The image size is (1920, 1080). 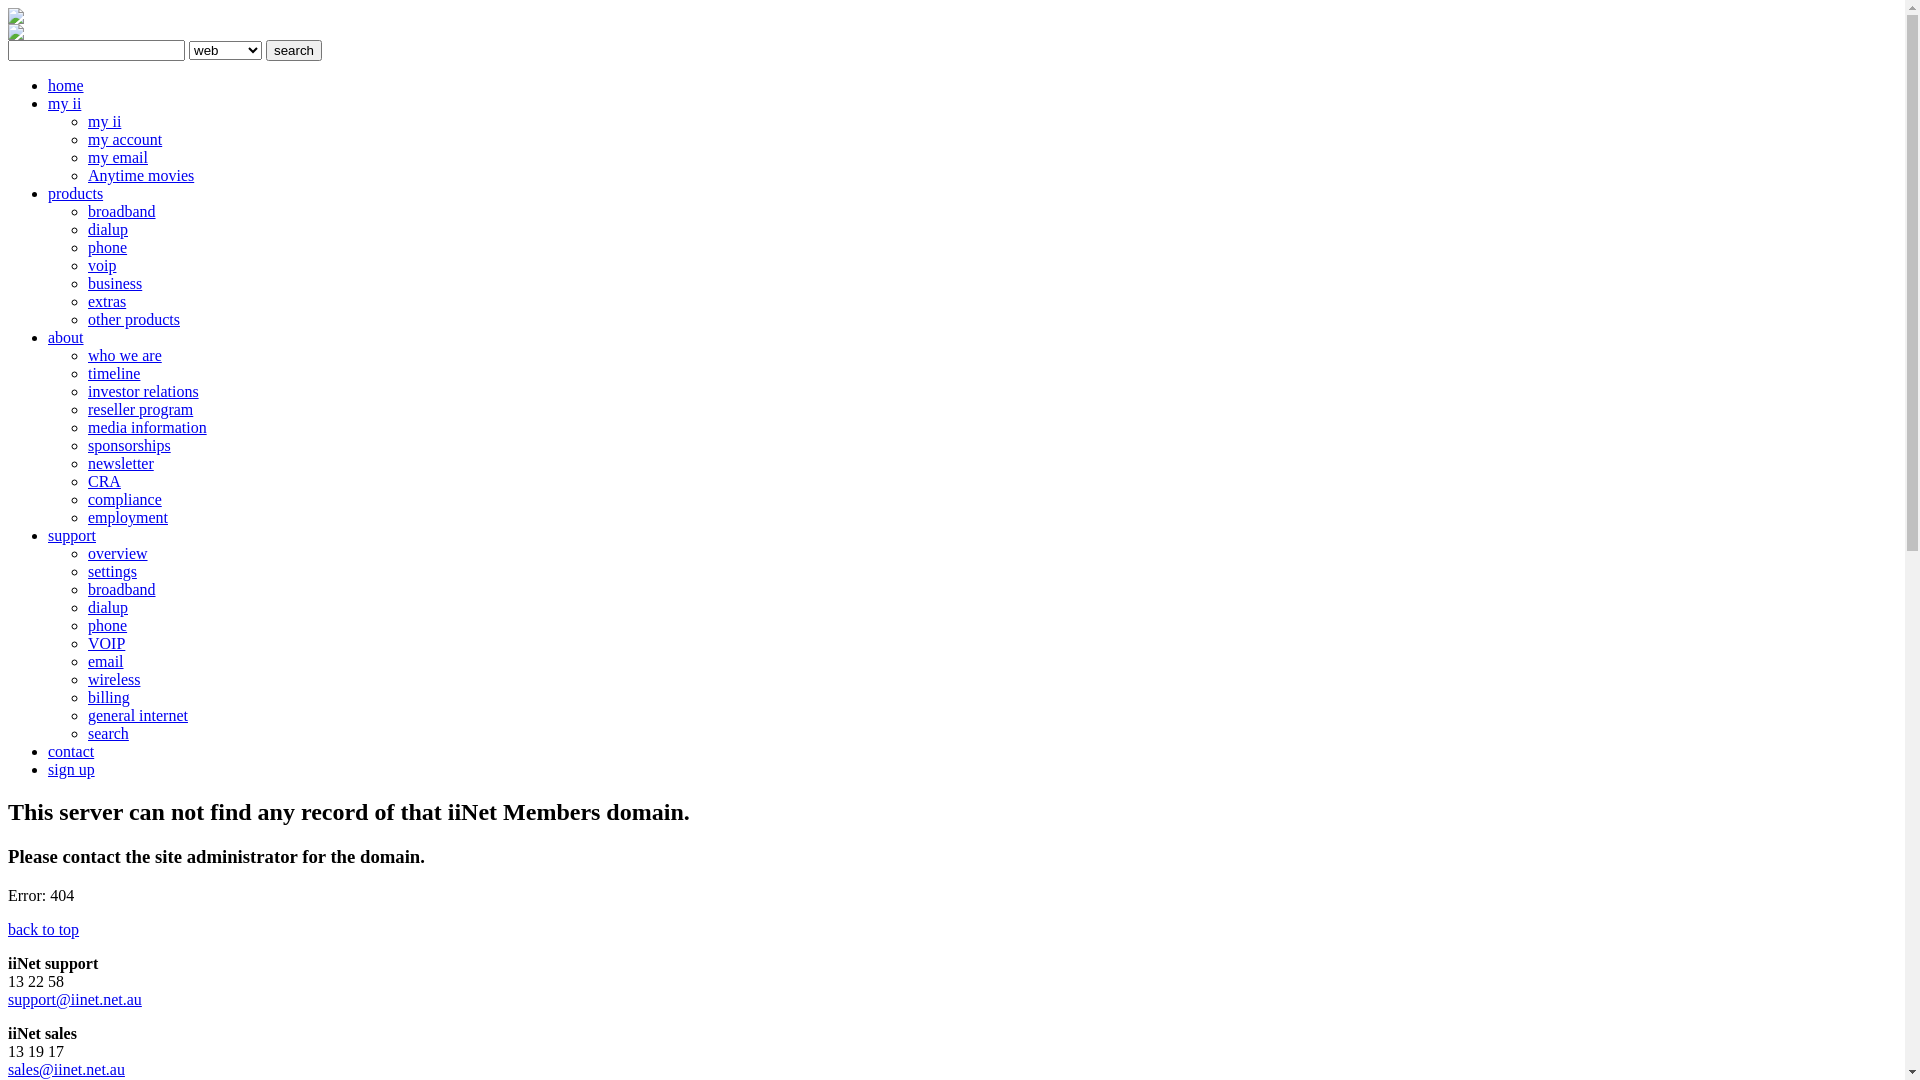 I want to click on media information, so click(x=148, y=428).